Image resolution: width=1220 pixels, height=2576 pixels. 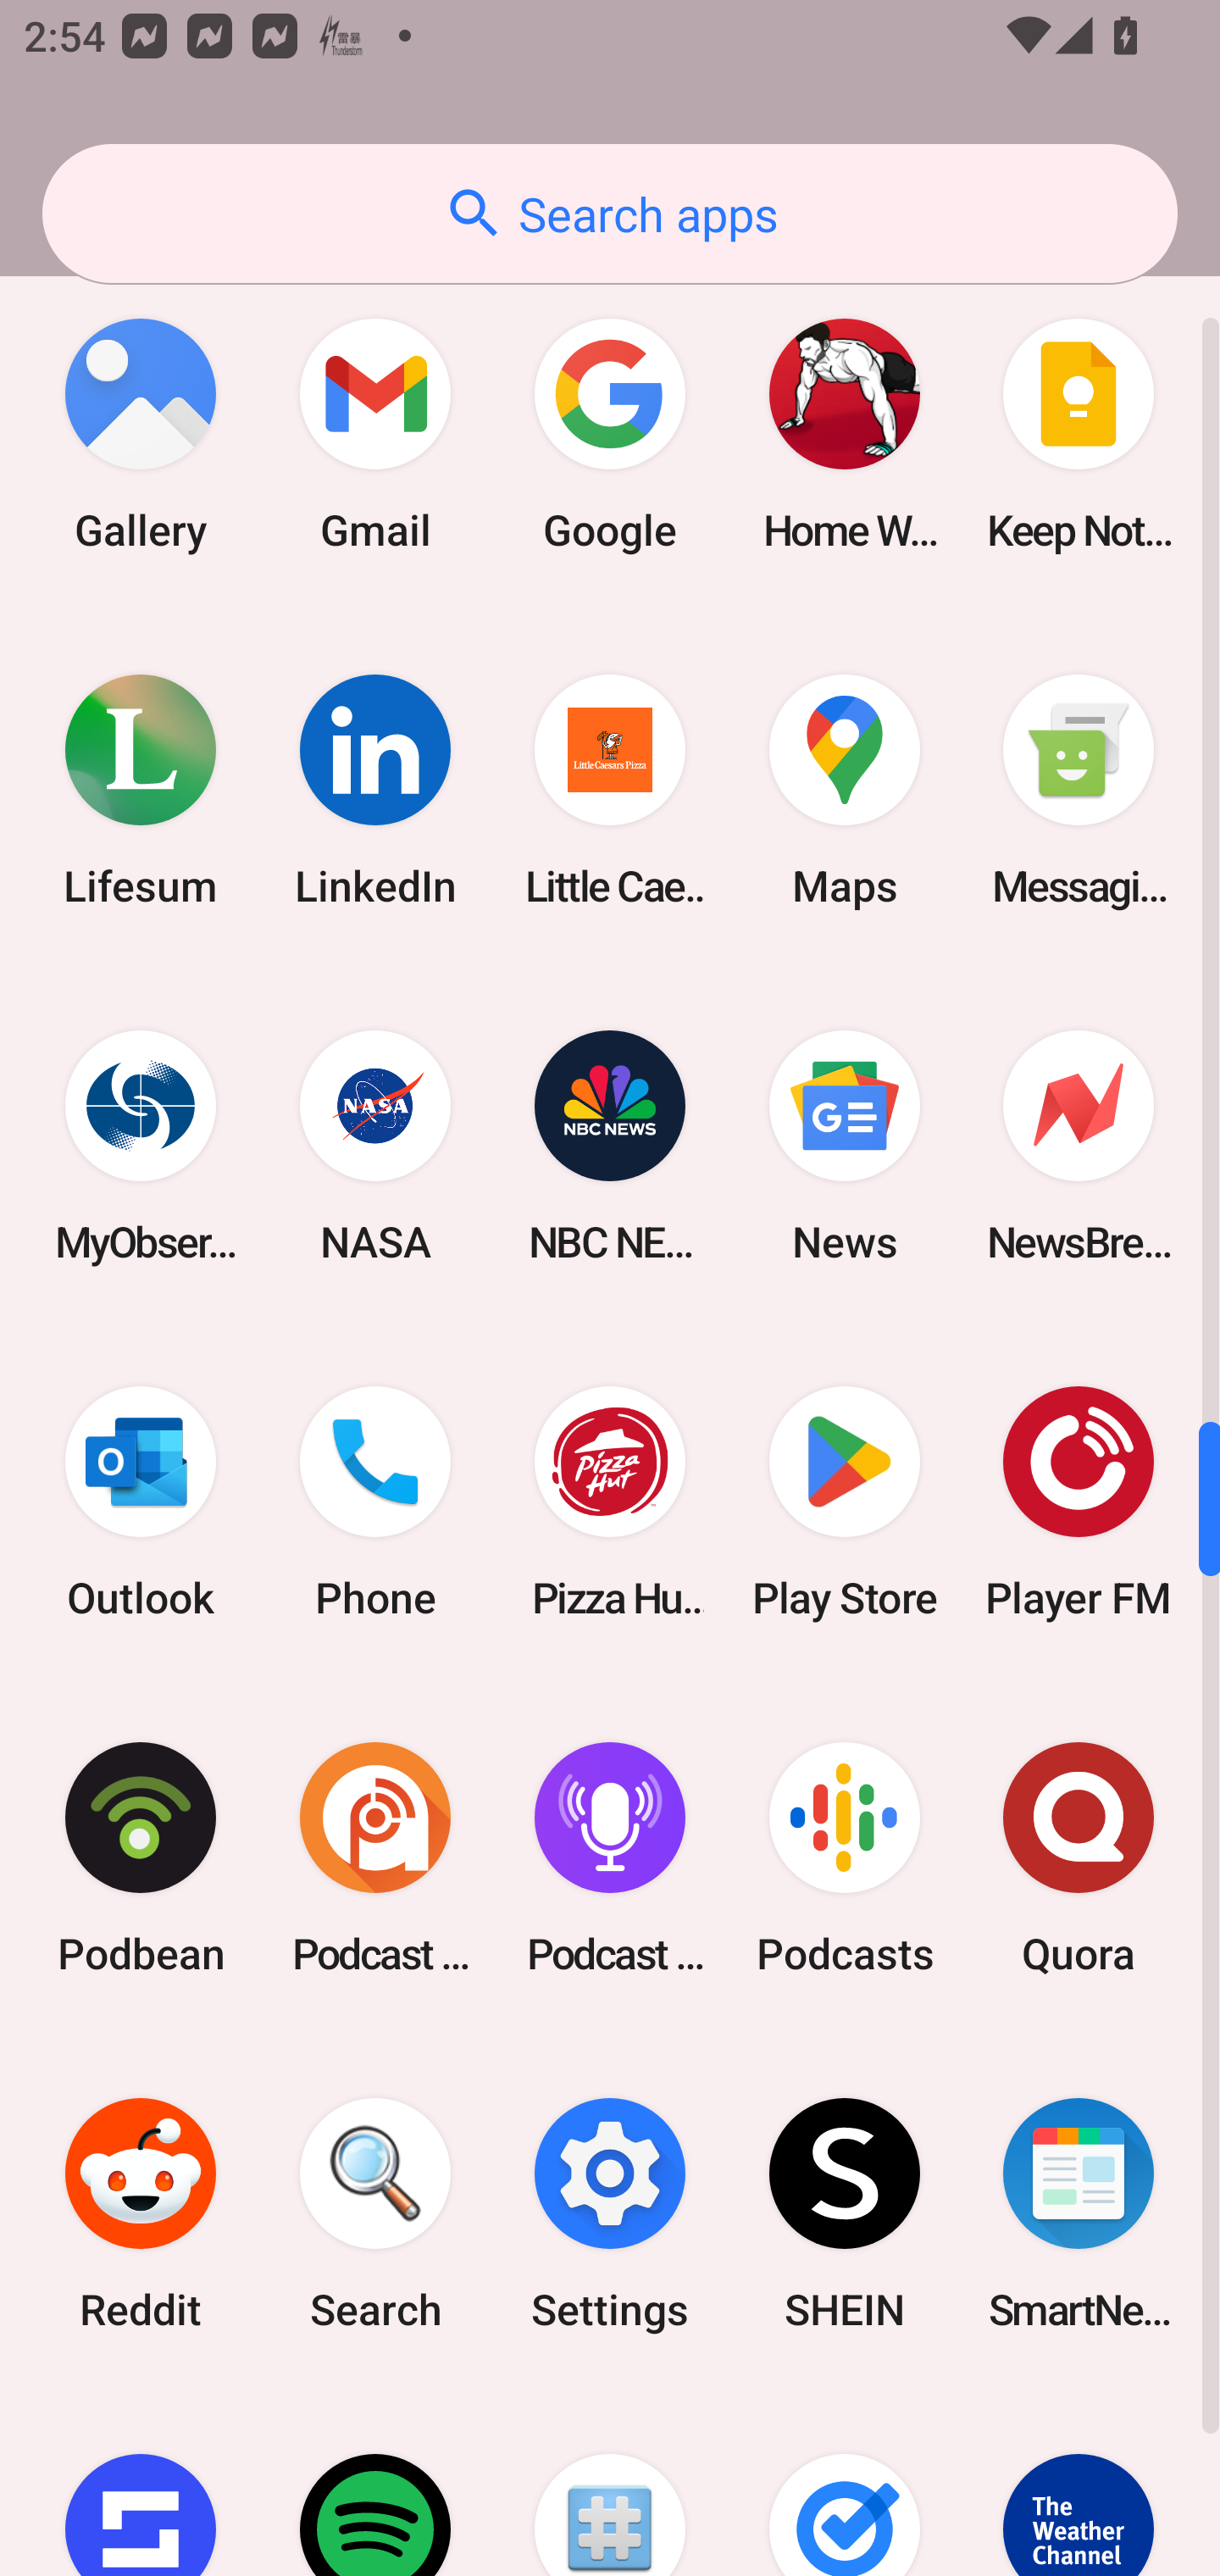 What do you see at coordinates (610, 436) in the screenshot?
I see `Google` at bounding box center [610, 436].